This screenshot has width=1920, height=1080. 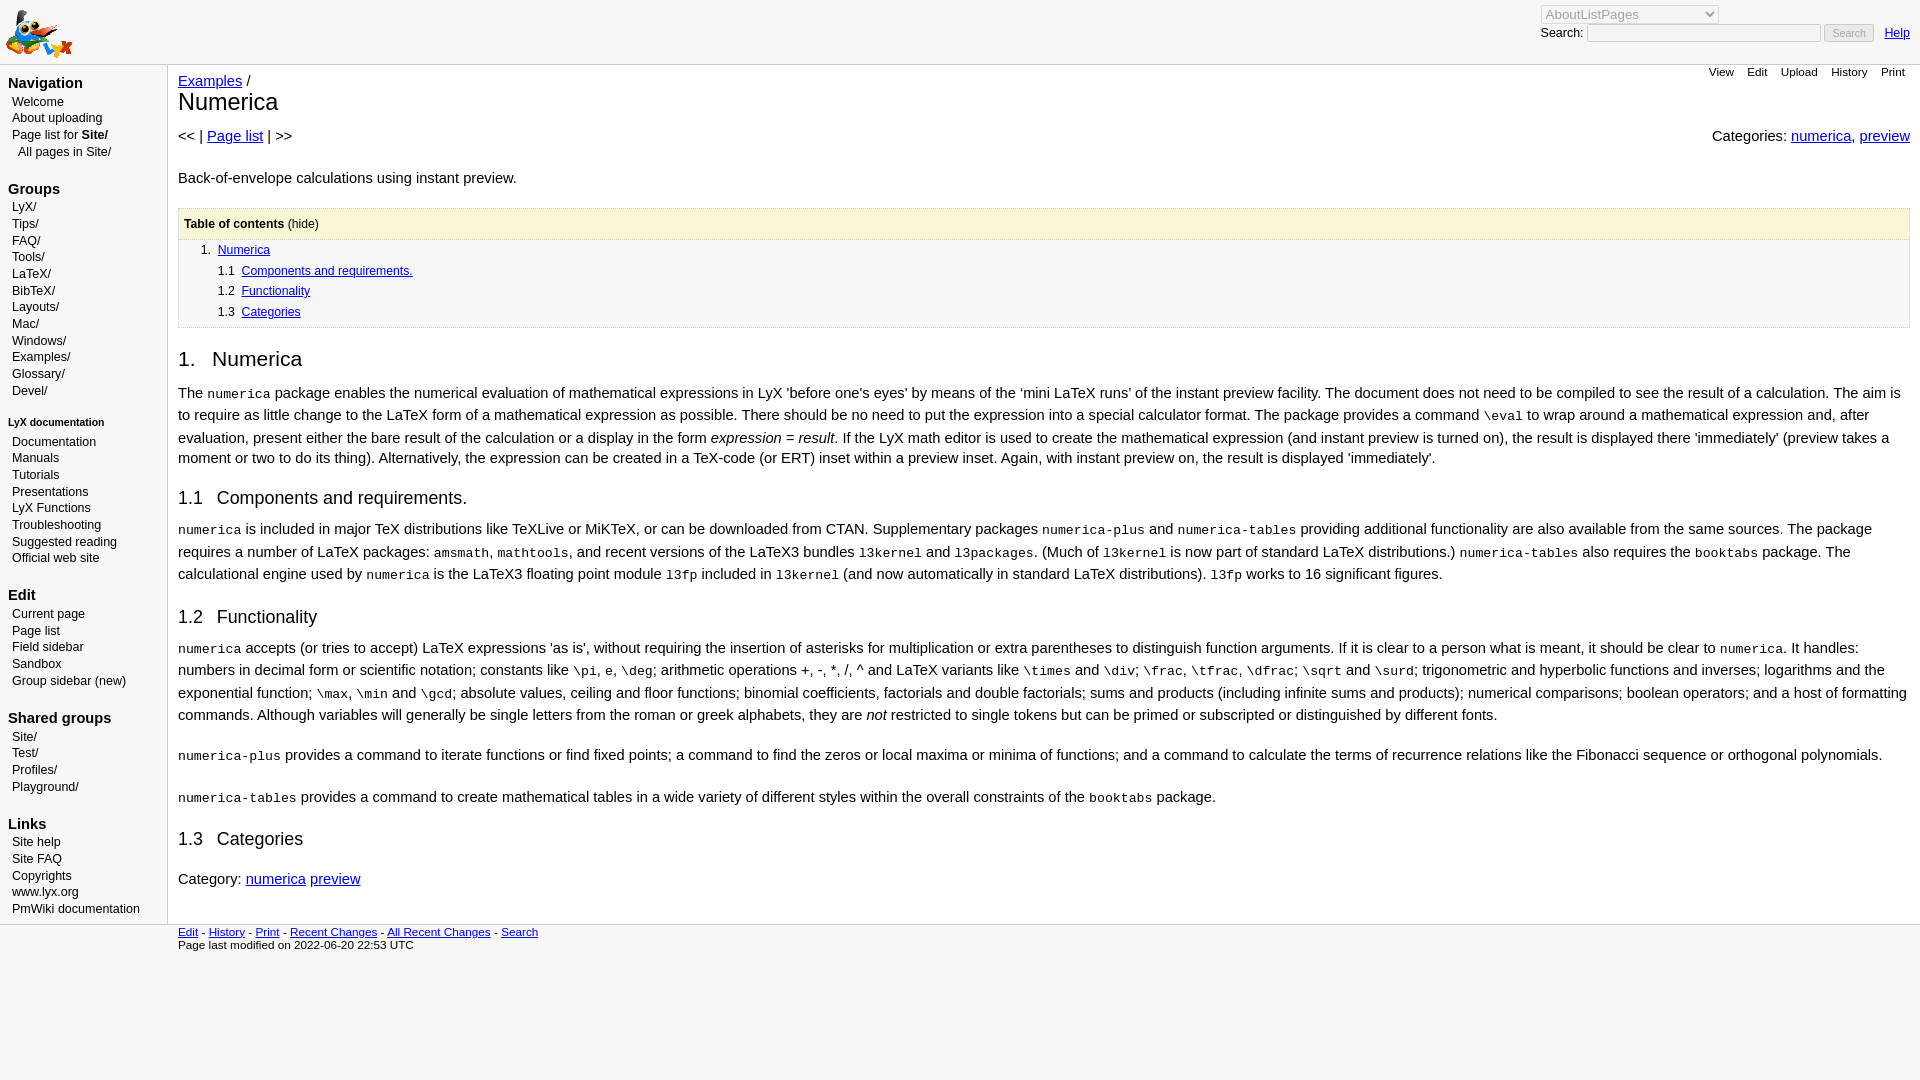 I want to click on Sandbox, so click(x=36, y=663).